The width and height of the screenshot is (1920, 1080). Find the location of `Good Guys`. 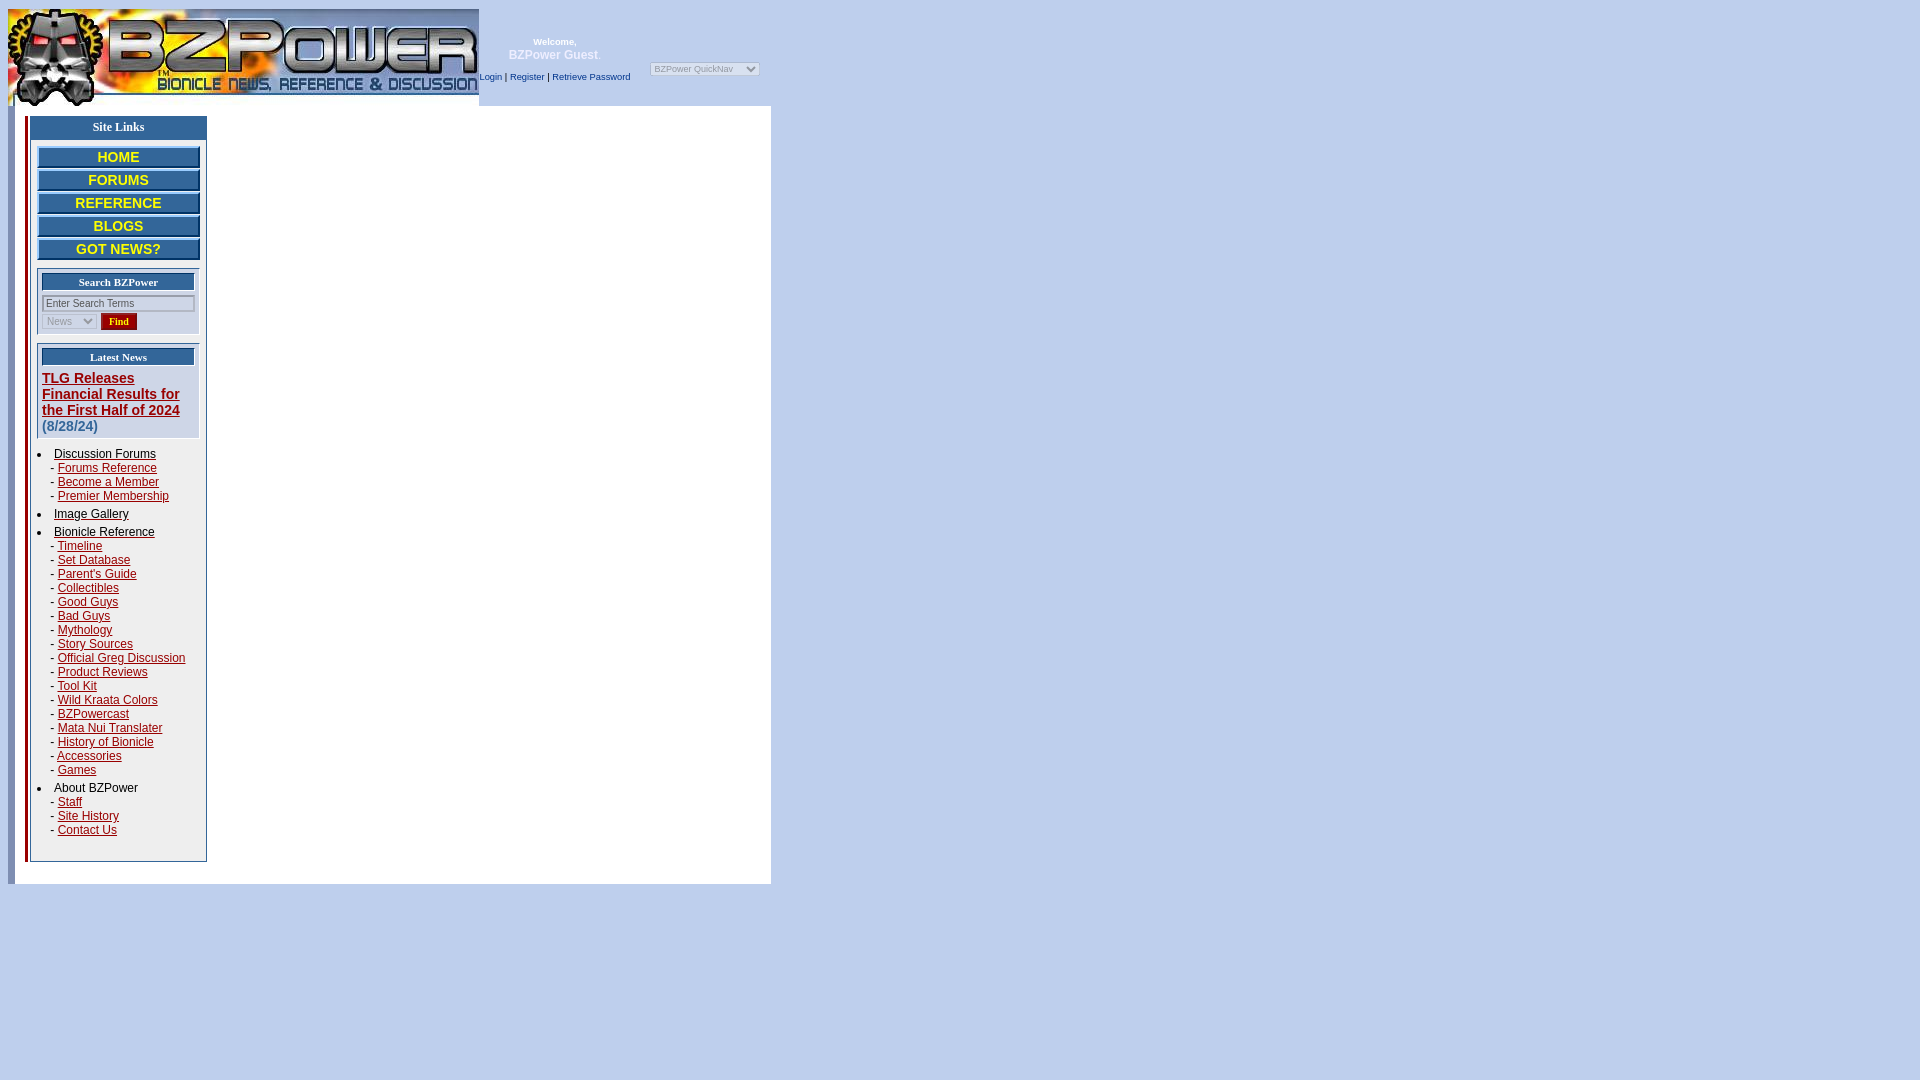

Good Guys is located at coordinates (88, 602).